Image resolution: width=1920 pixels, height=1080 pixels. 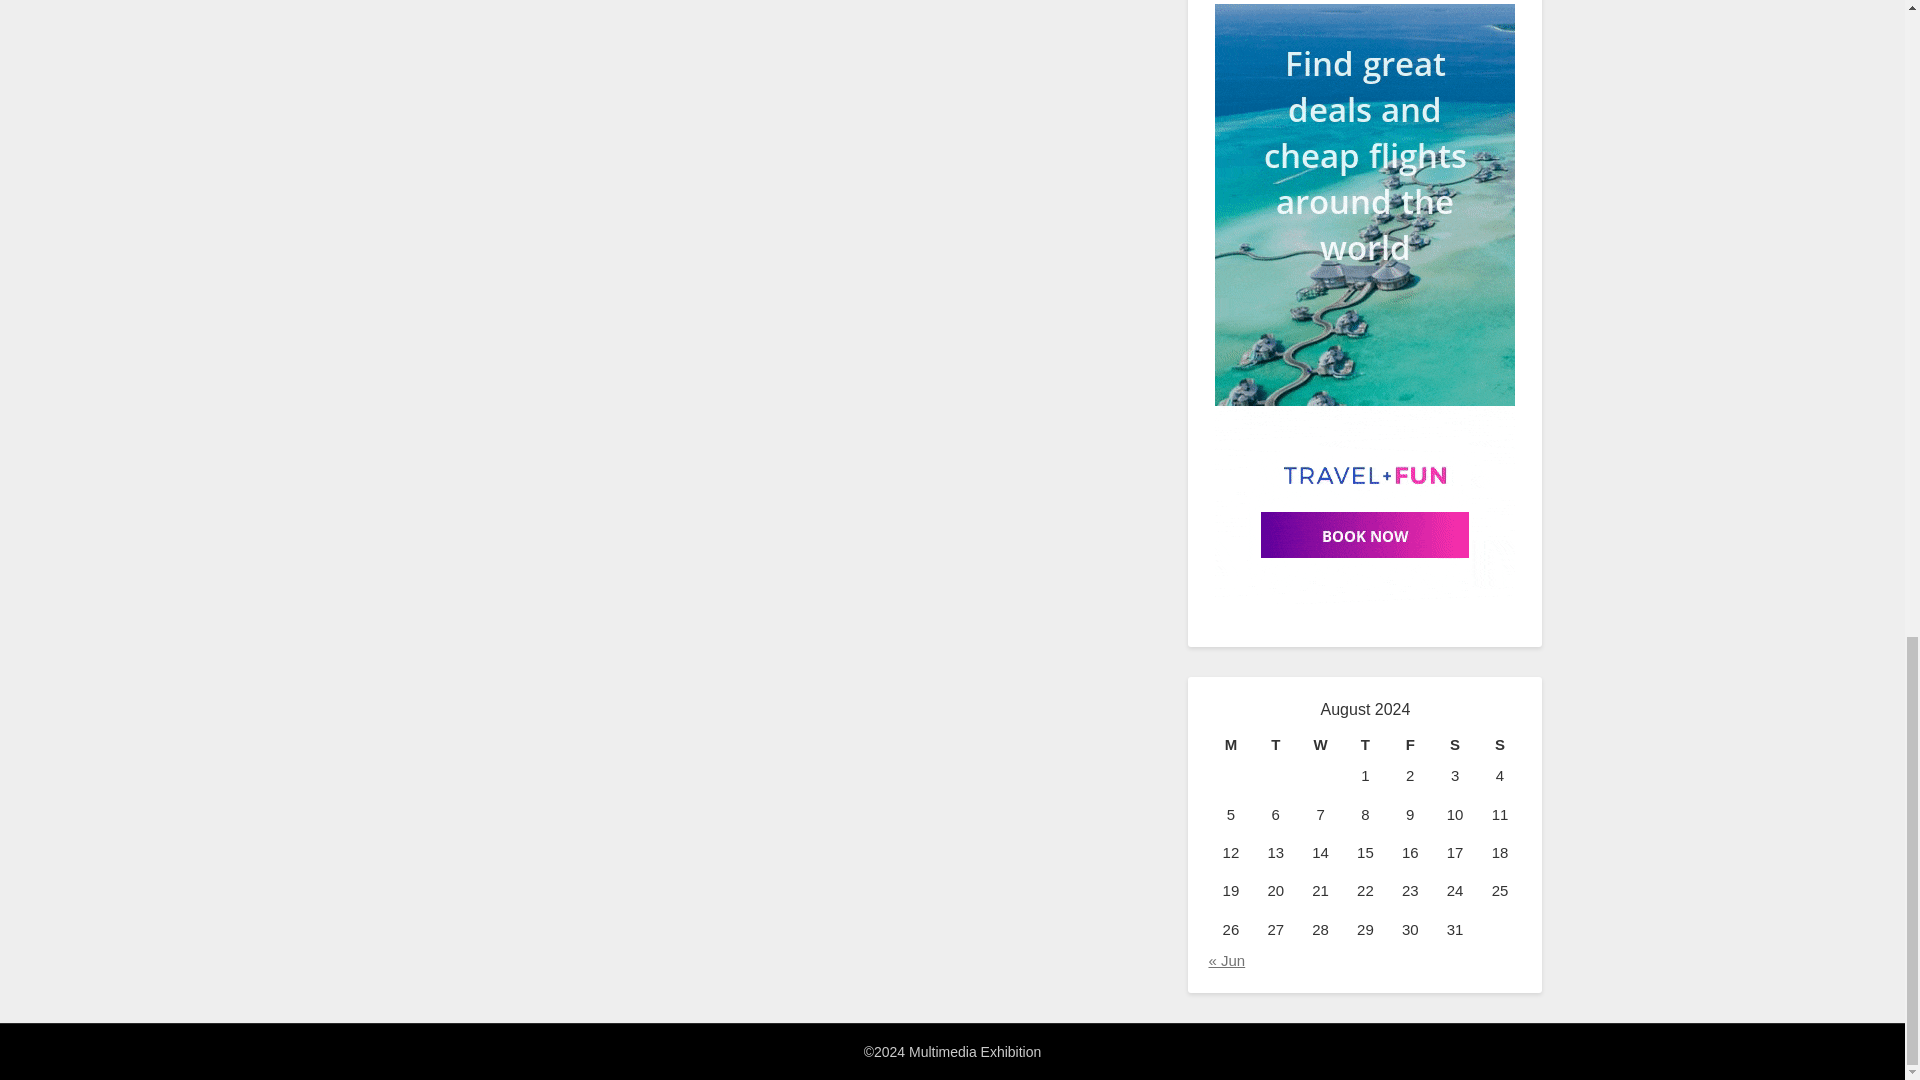 What do you see at coordinates (1275, 745) in the screenshot?
I see `Tuesday` at bounding box center [1275, 745].